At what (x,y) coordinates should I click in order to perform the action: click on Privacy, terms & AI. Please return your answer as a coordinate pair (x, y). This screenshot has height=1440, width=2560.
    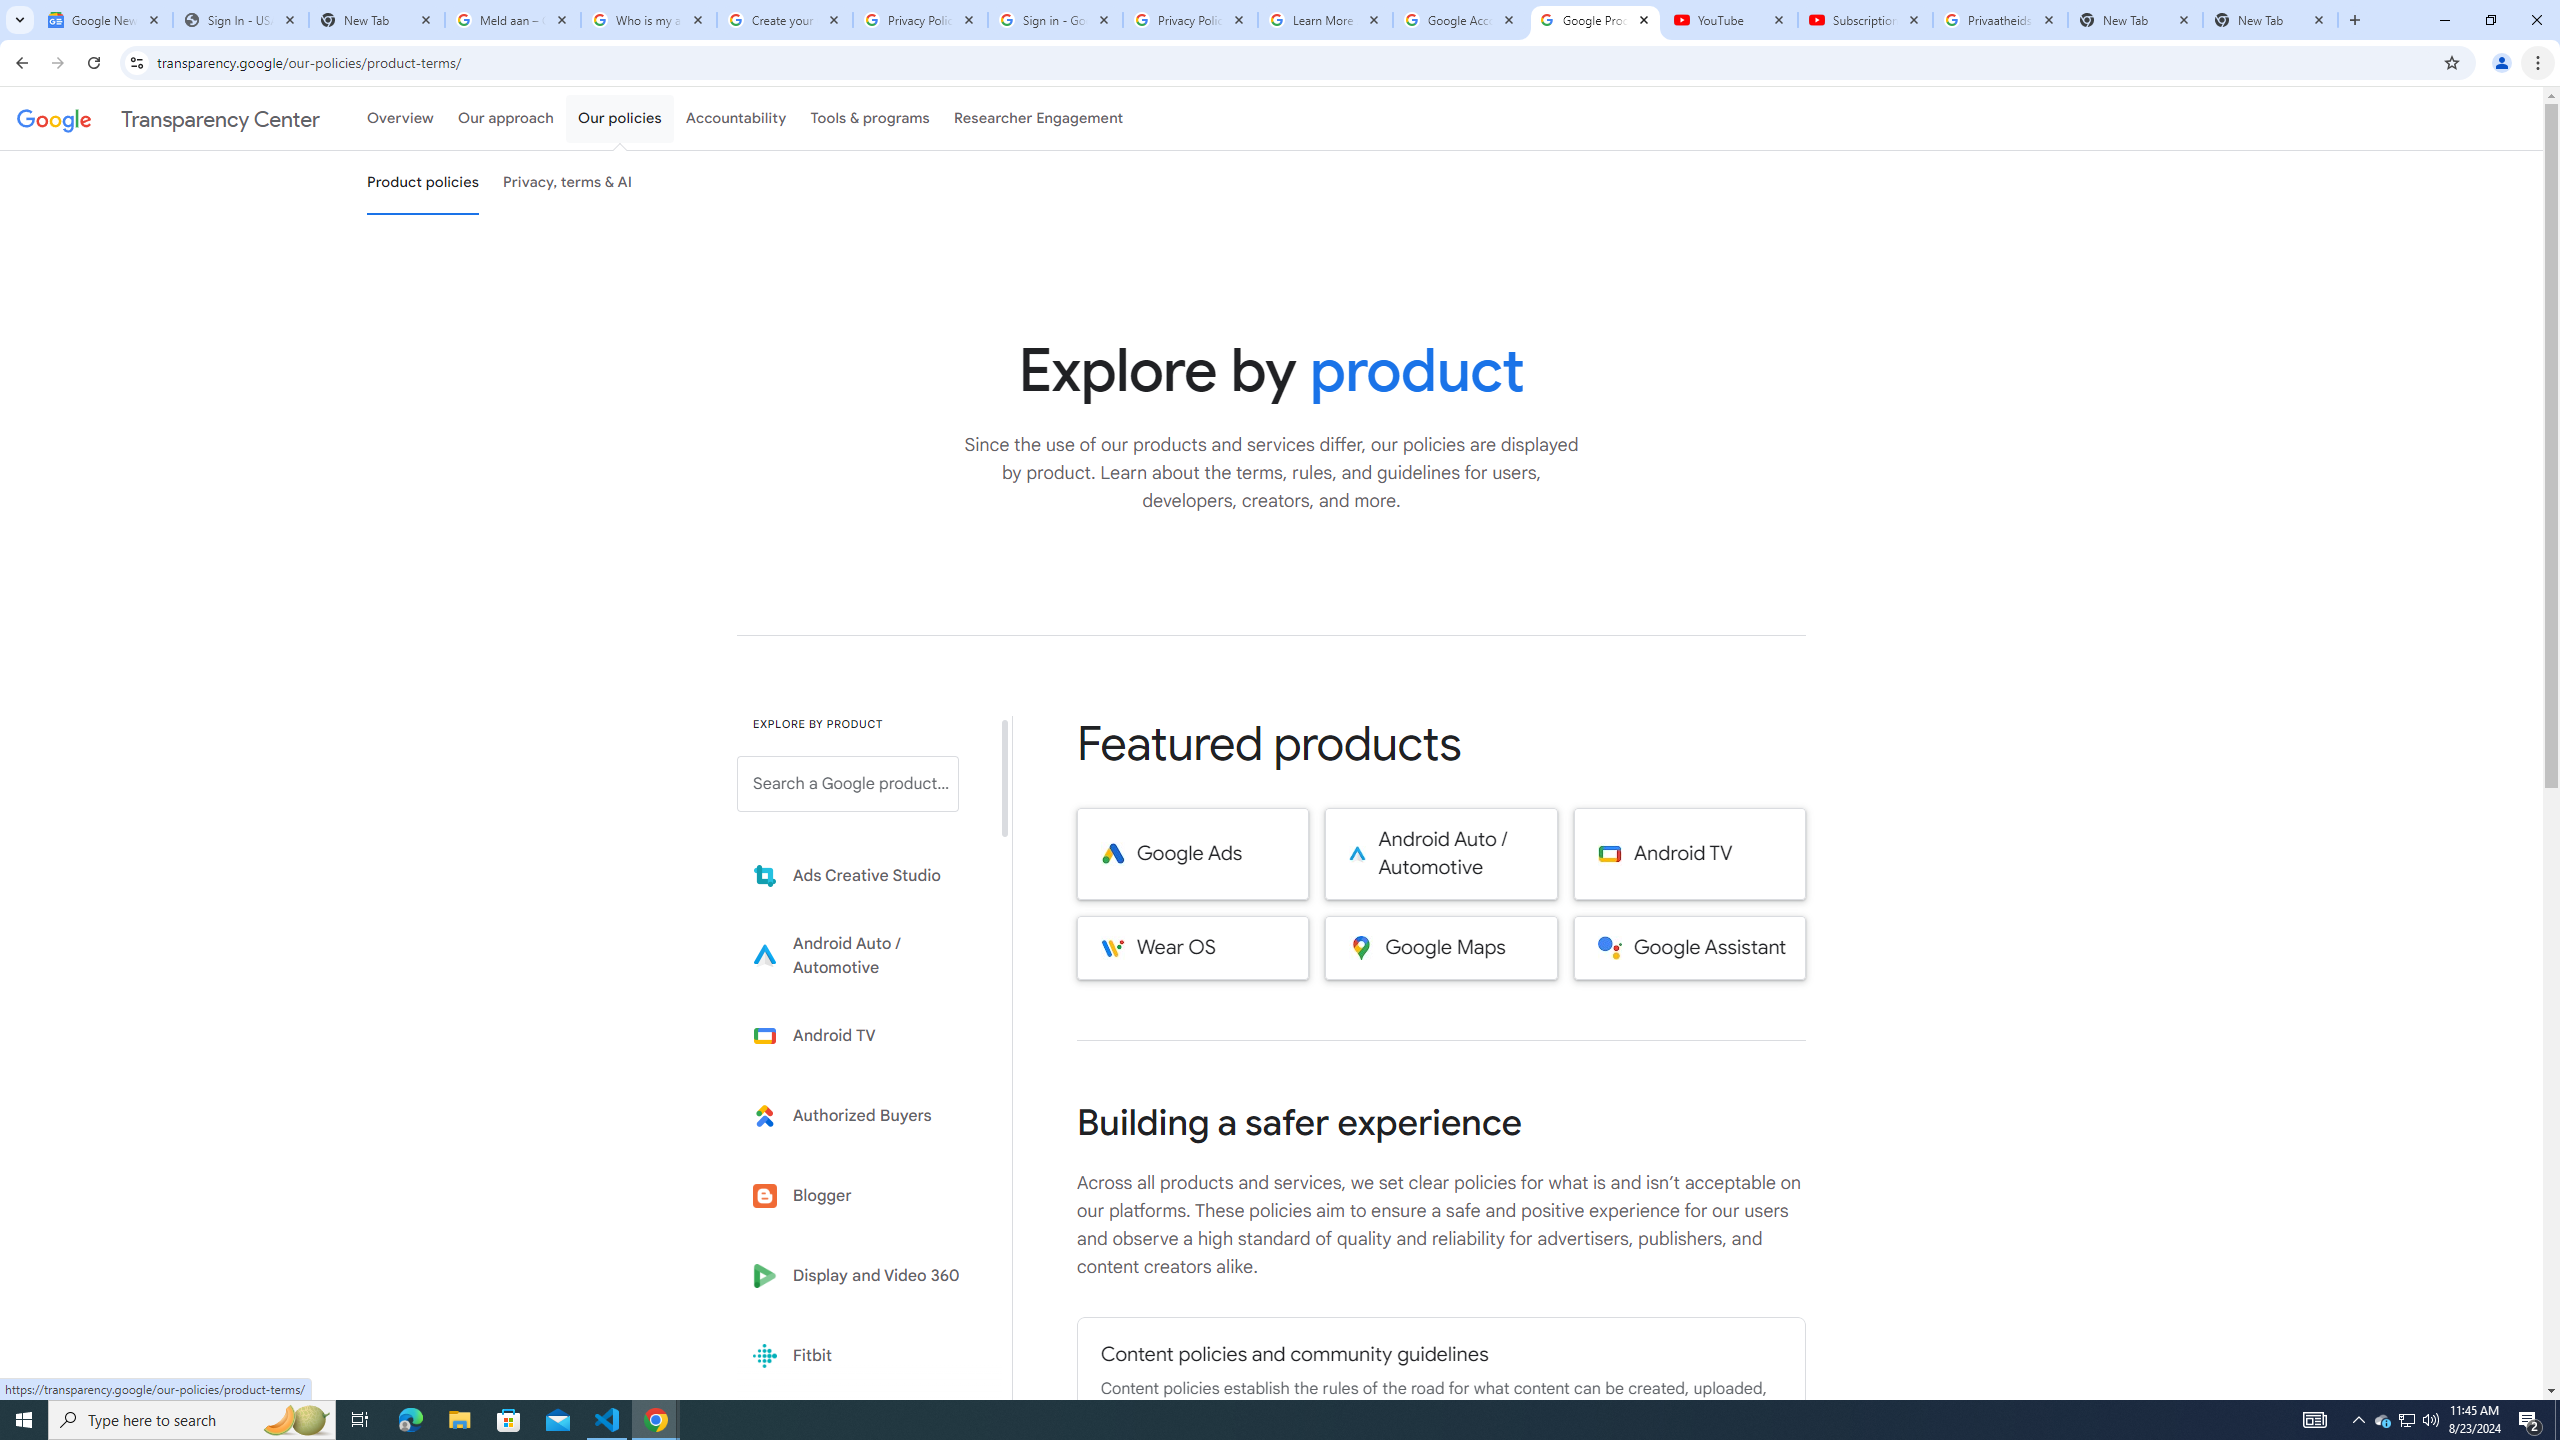
    Looking at the image, I should click on (568, 182).